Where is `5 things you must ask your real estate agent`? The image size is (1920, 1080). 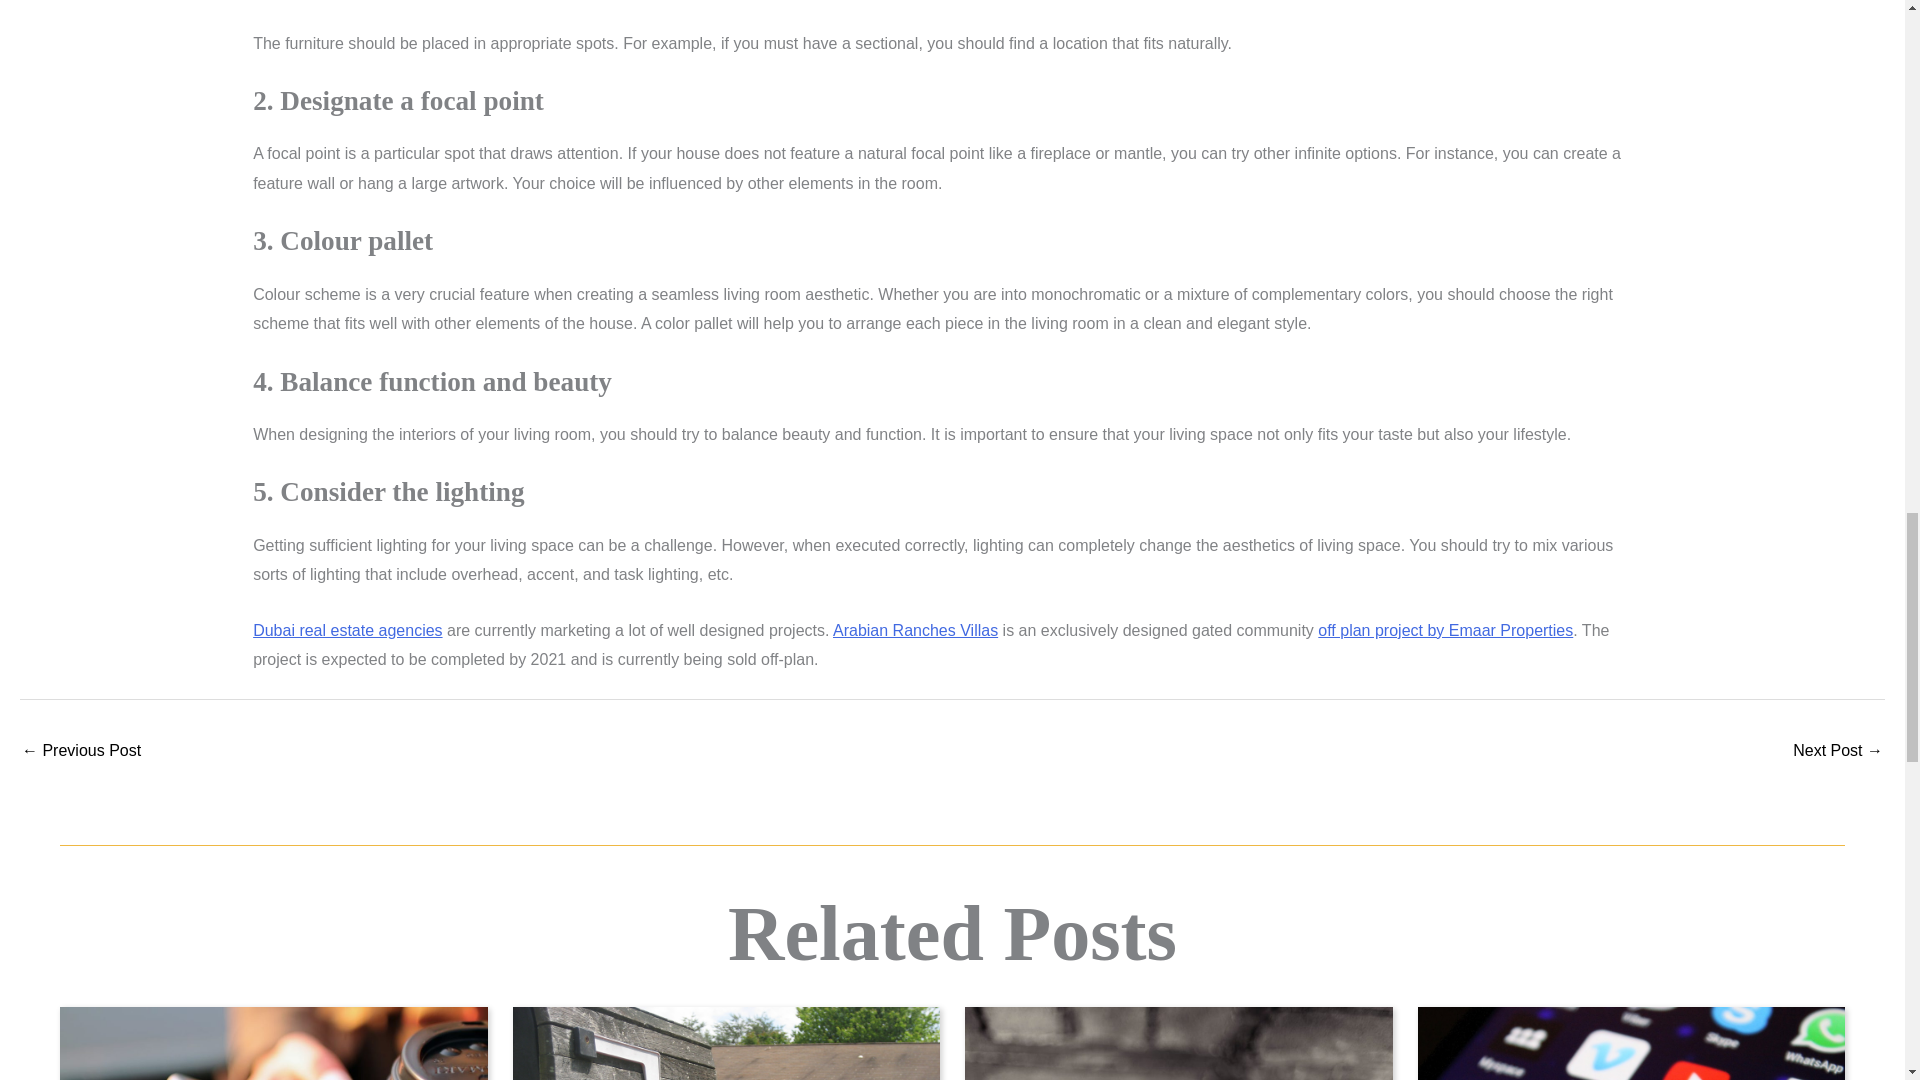
5 things you must ask your real estate agent is located at coordinates (80, 752).